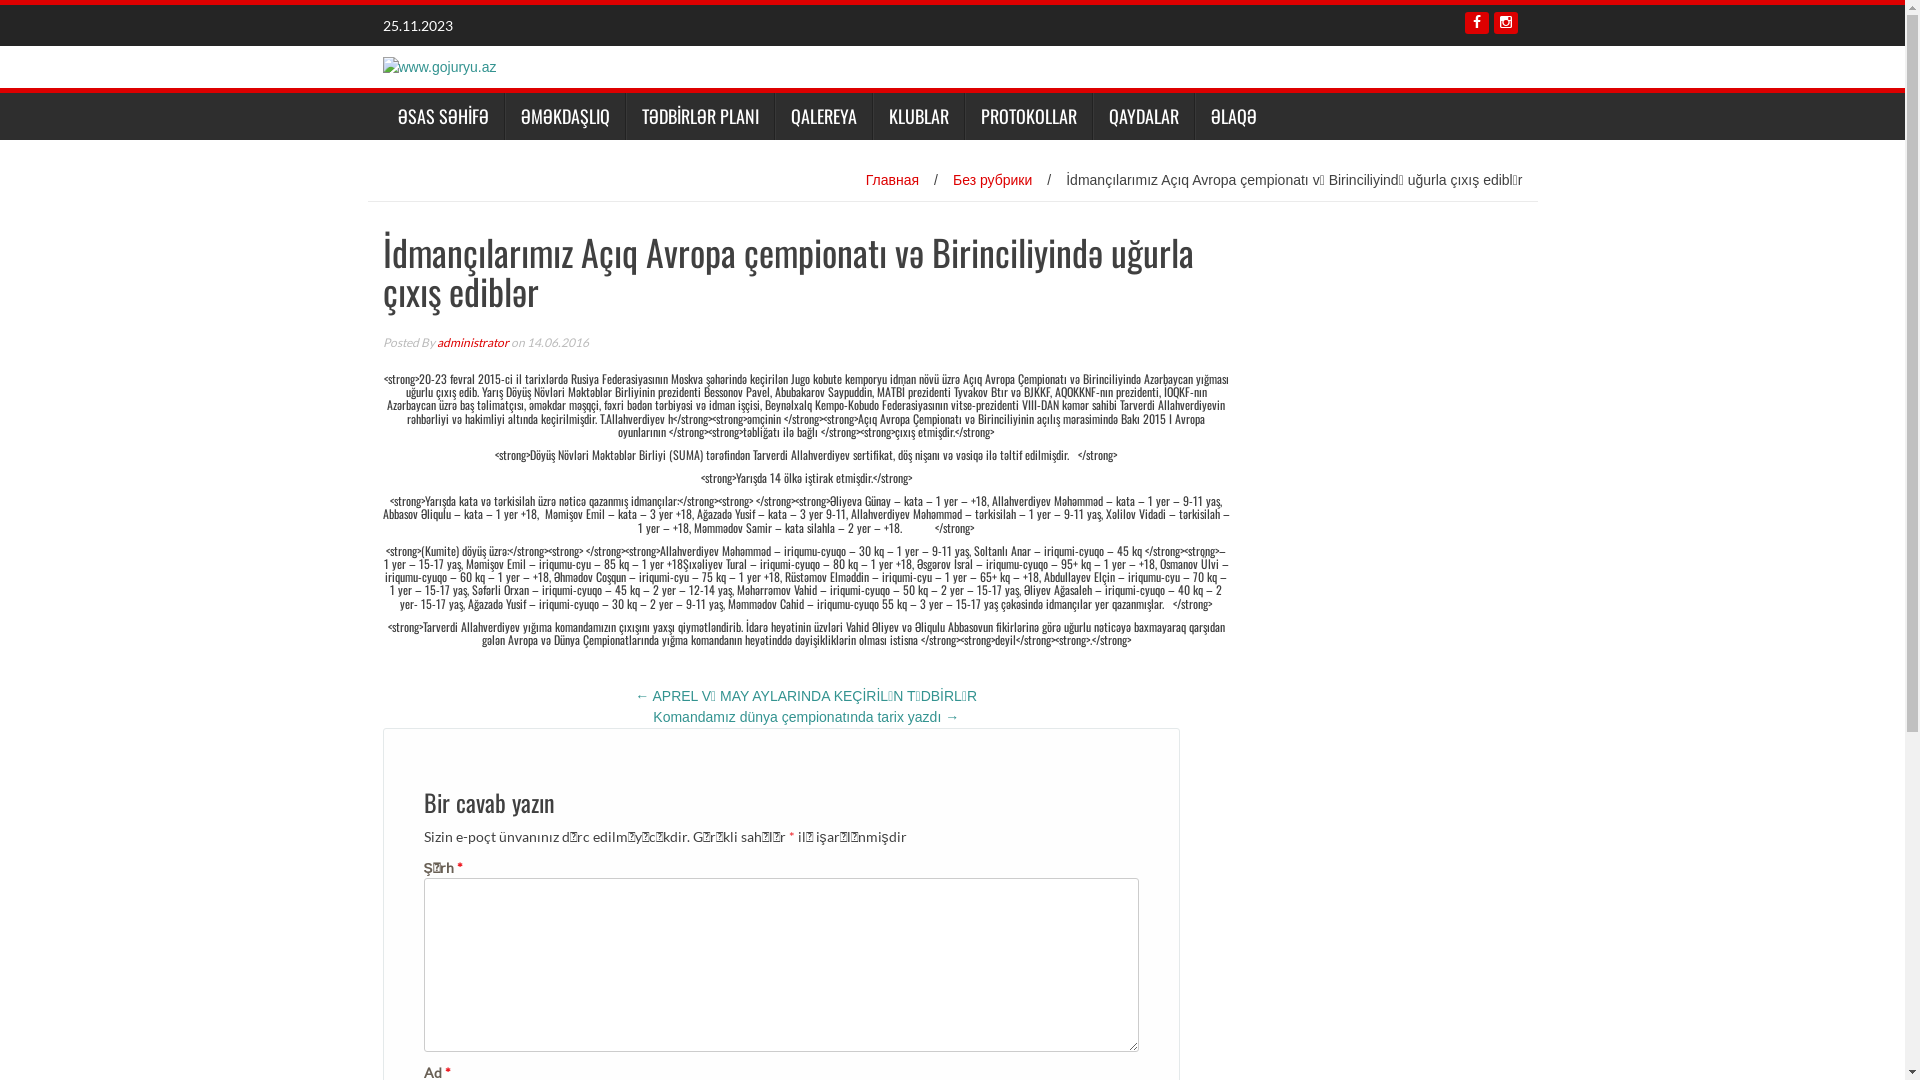  What do you see at coordinates (822, 116) in the screenshot?
I see `QALEREYA` at bounding box center [822, 116].